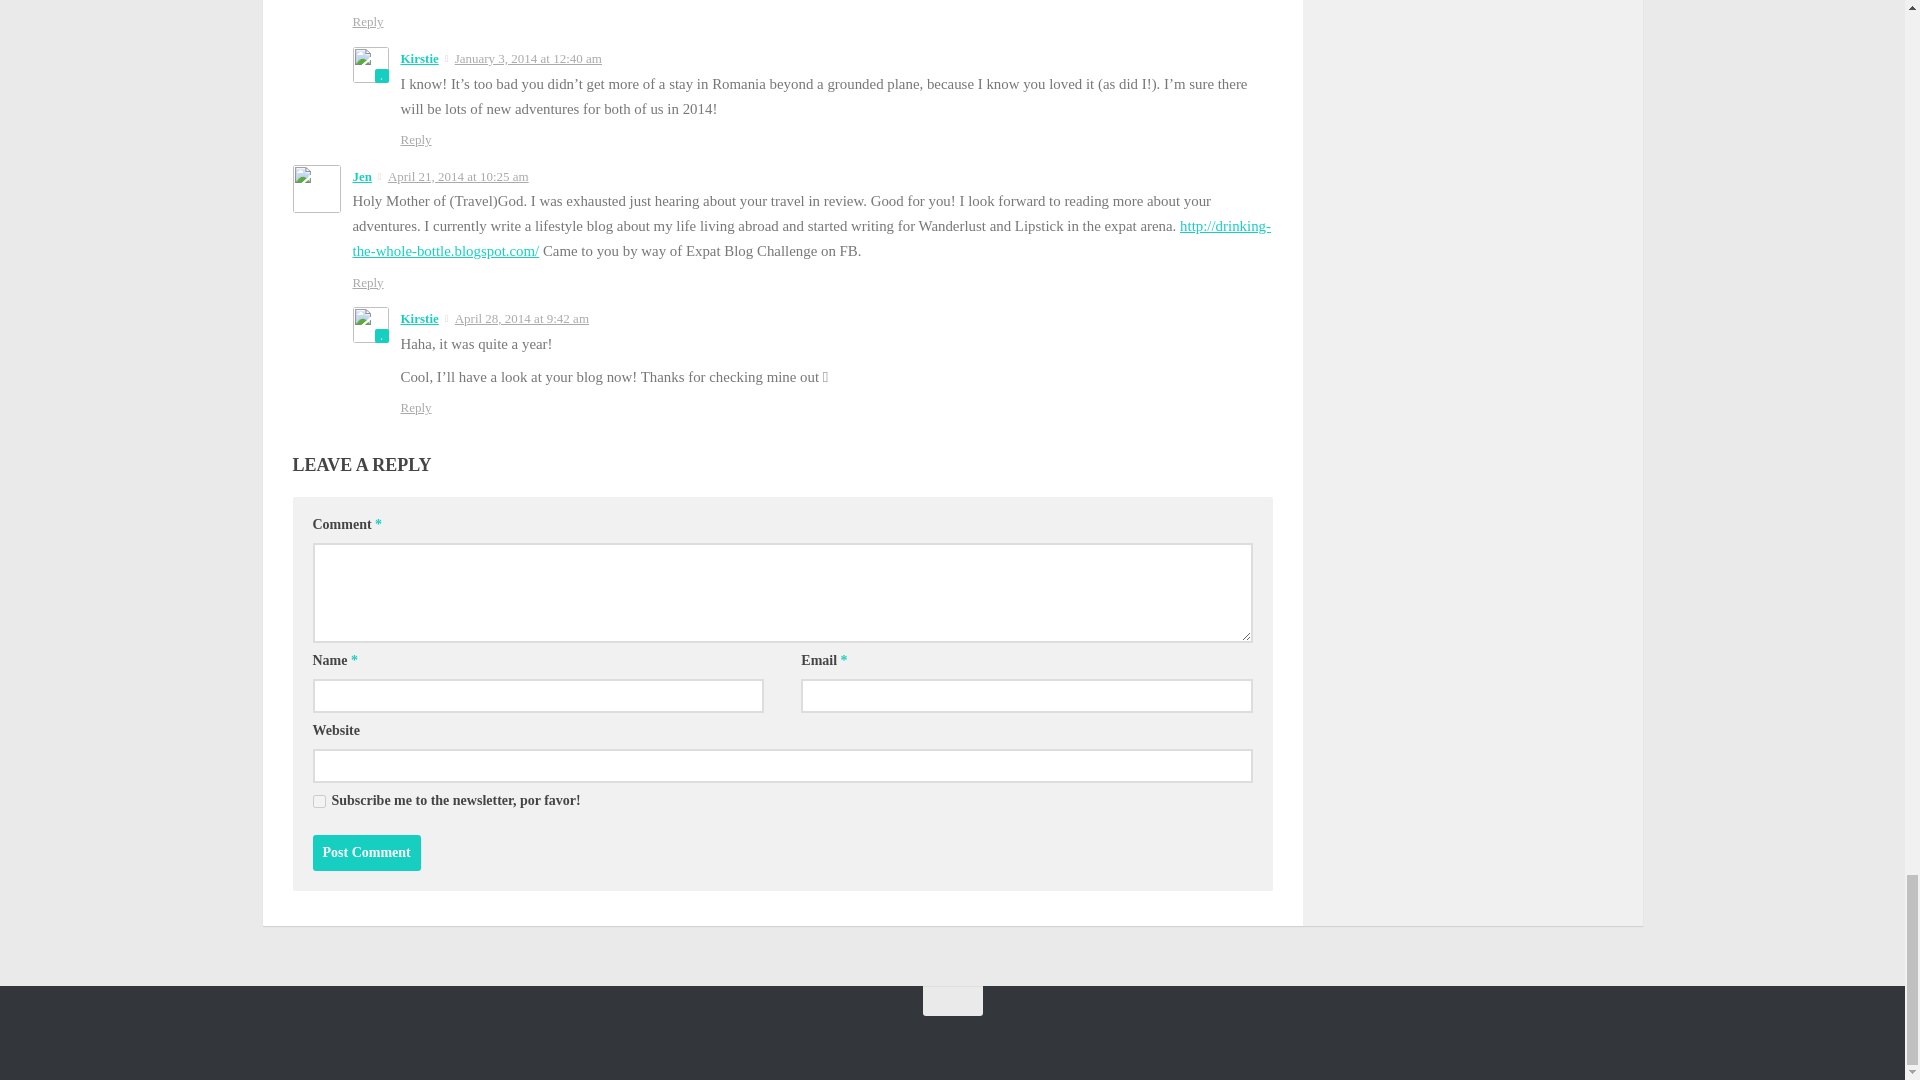 The height and width of the screenshot is (1080, 1920). What do you see at coordinates (318, 800) in the screenshot?
I see `1` at bounding box center [318, 800].